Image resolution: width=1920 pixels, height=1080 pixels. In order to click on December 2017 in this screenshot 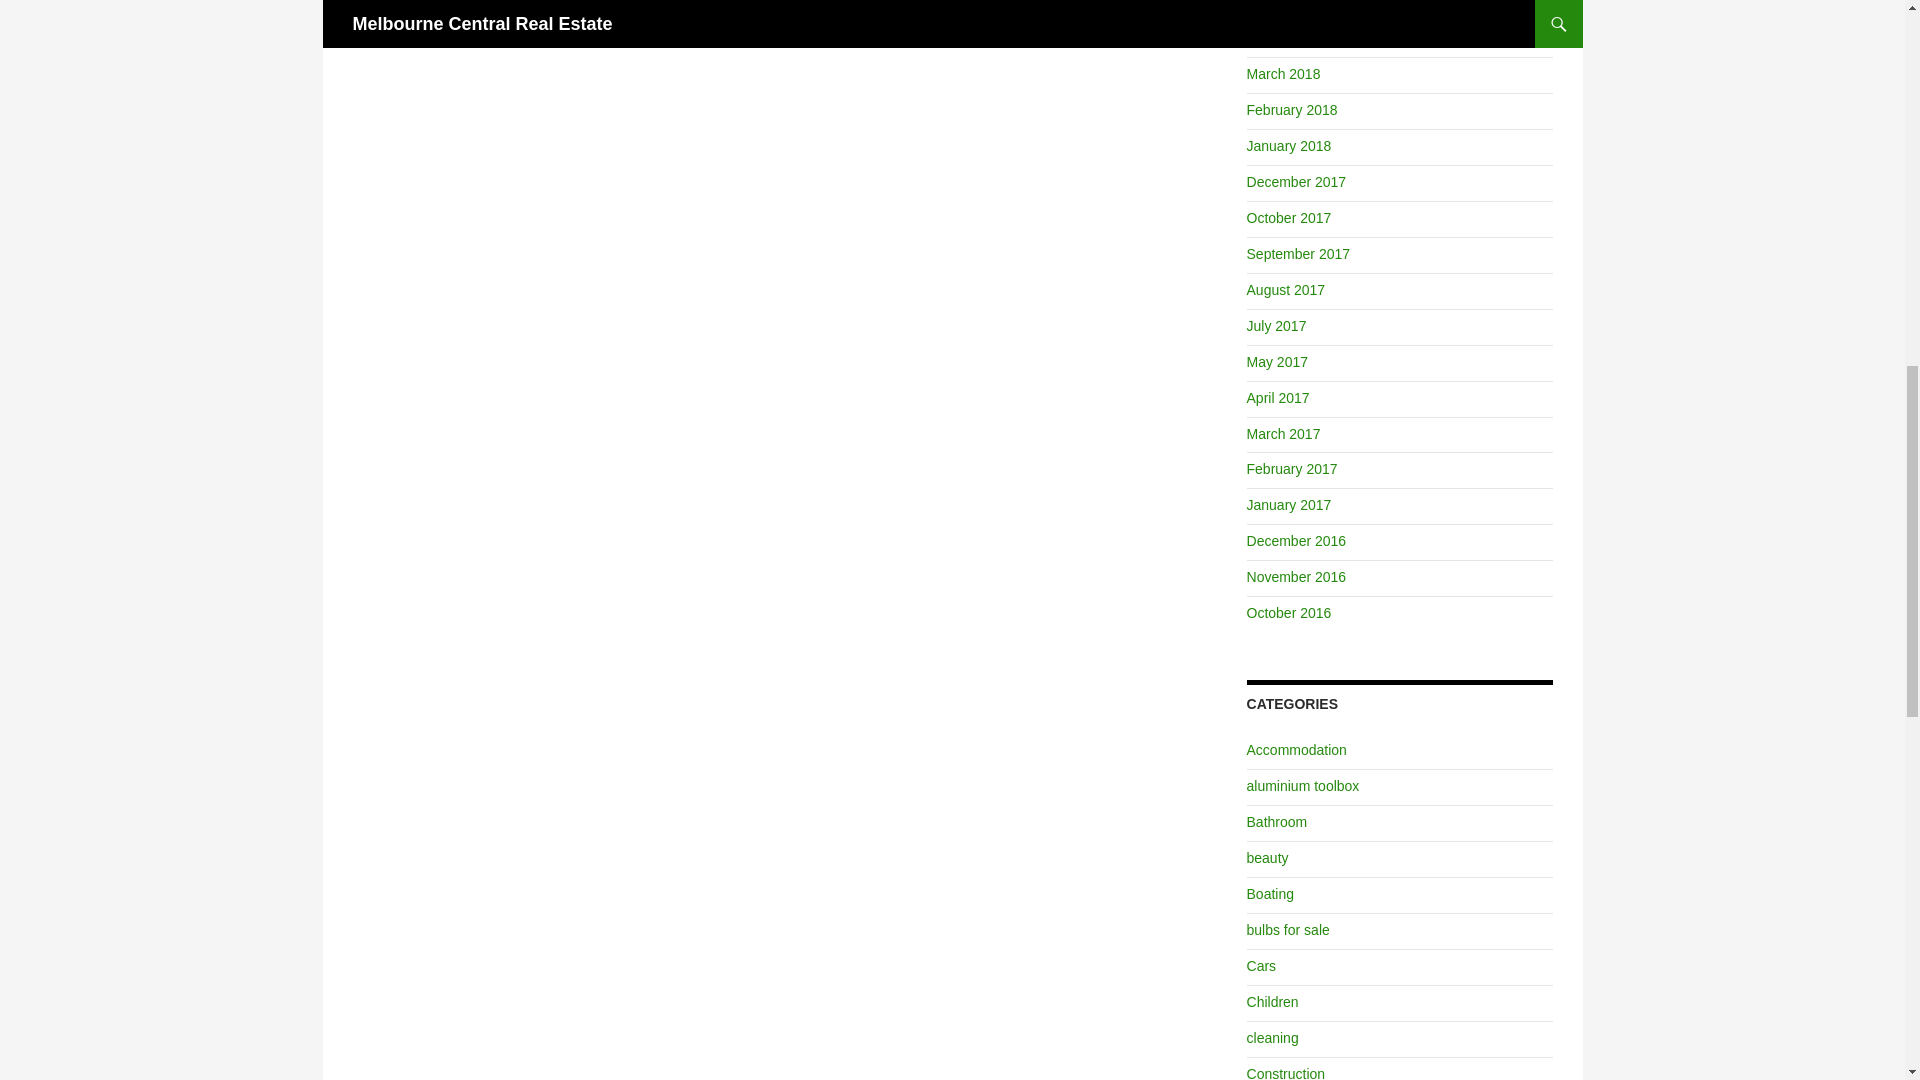, I will do `click(1296, 182)`.